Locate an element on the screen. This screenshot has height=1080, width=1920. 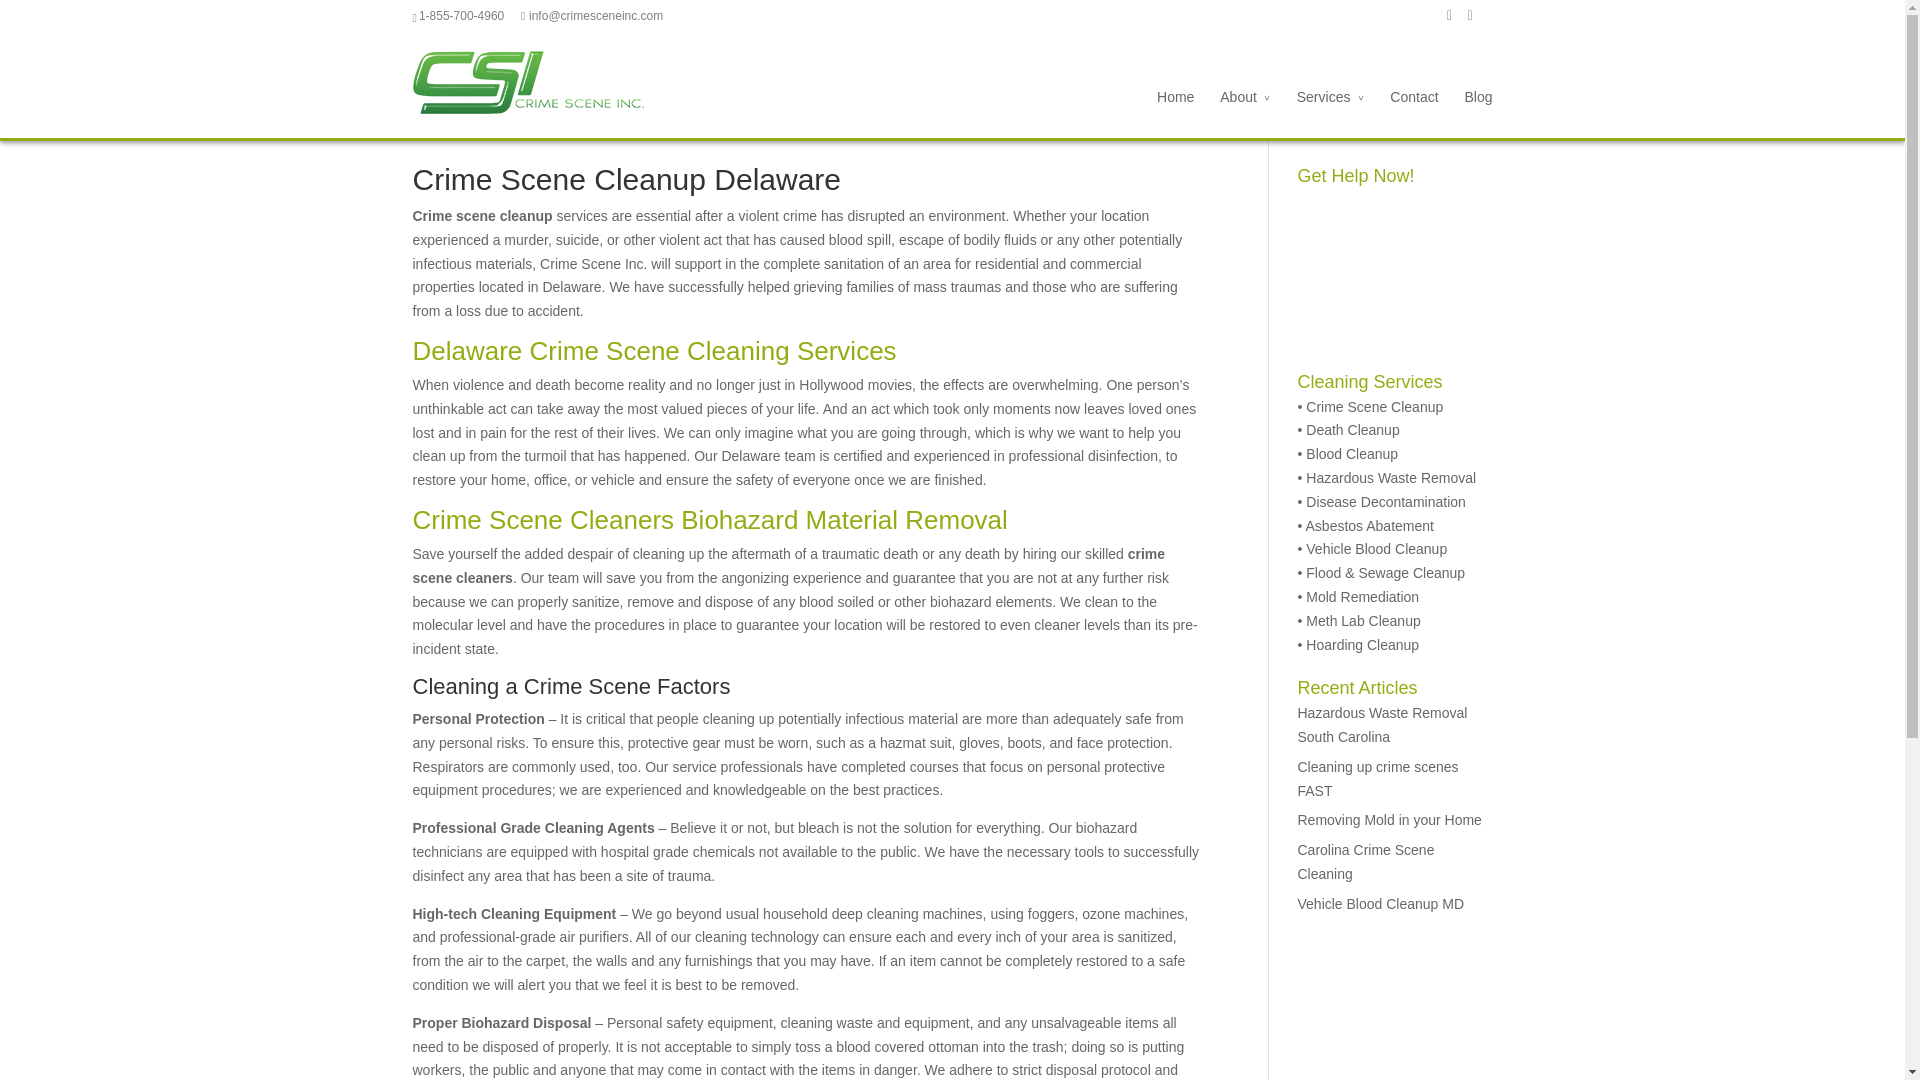
Mold Remediation is located at coordinates (1362, 596).